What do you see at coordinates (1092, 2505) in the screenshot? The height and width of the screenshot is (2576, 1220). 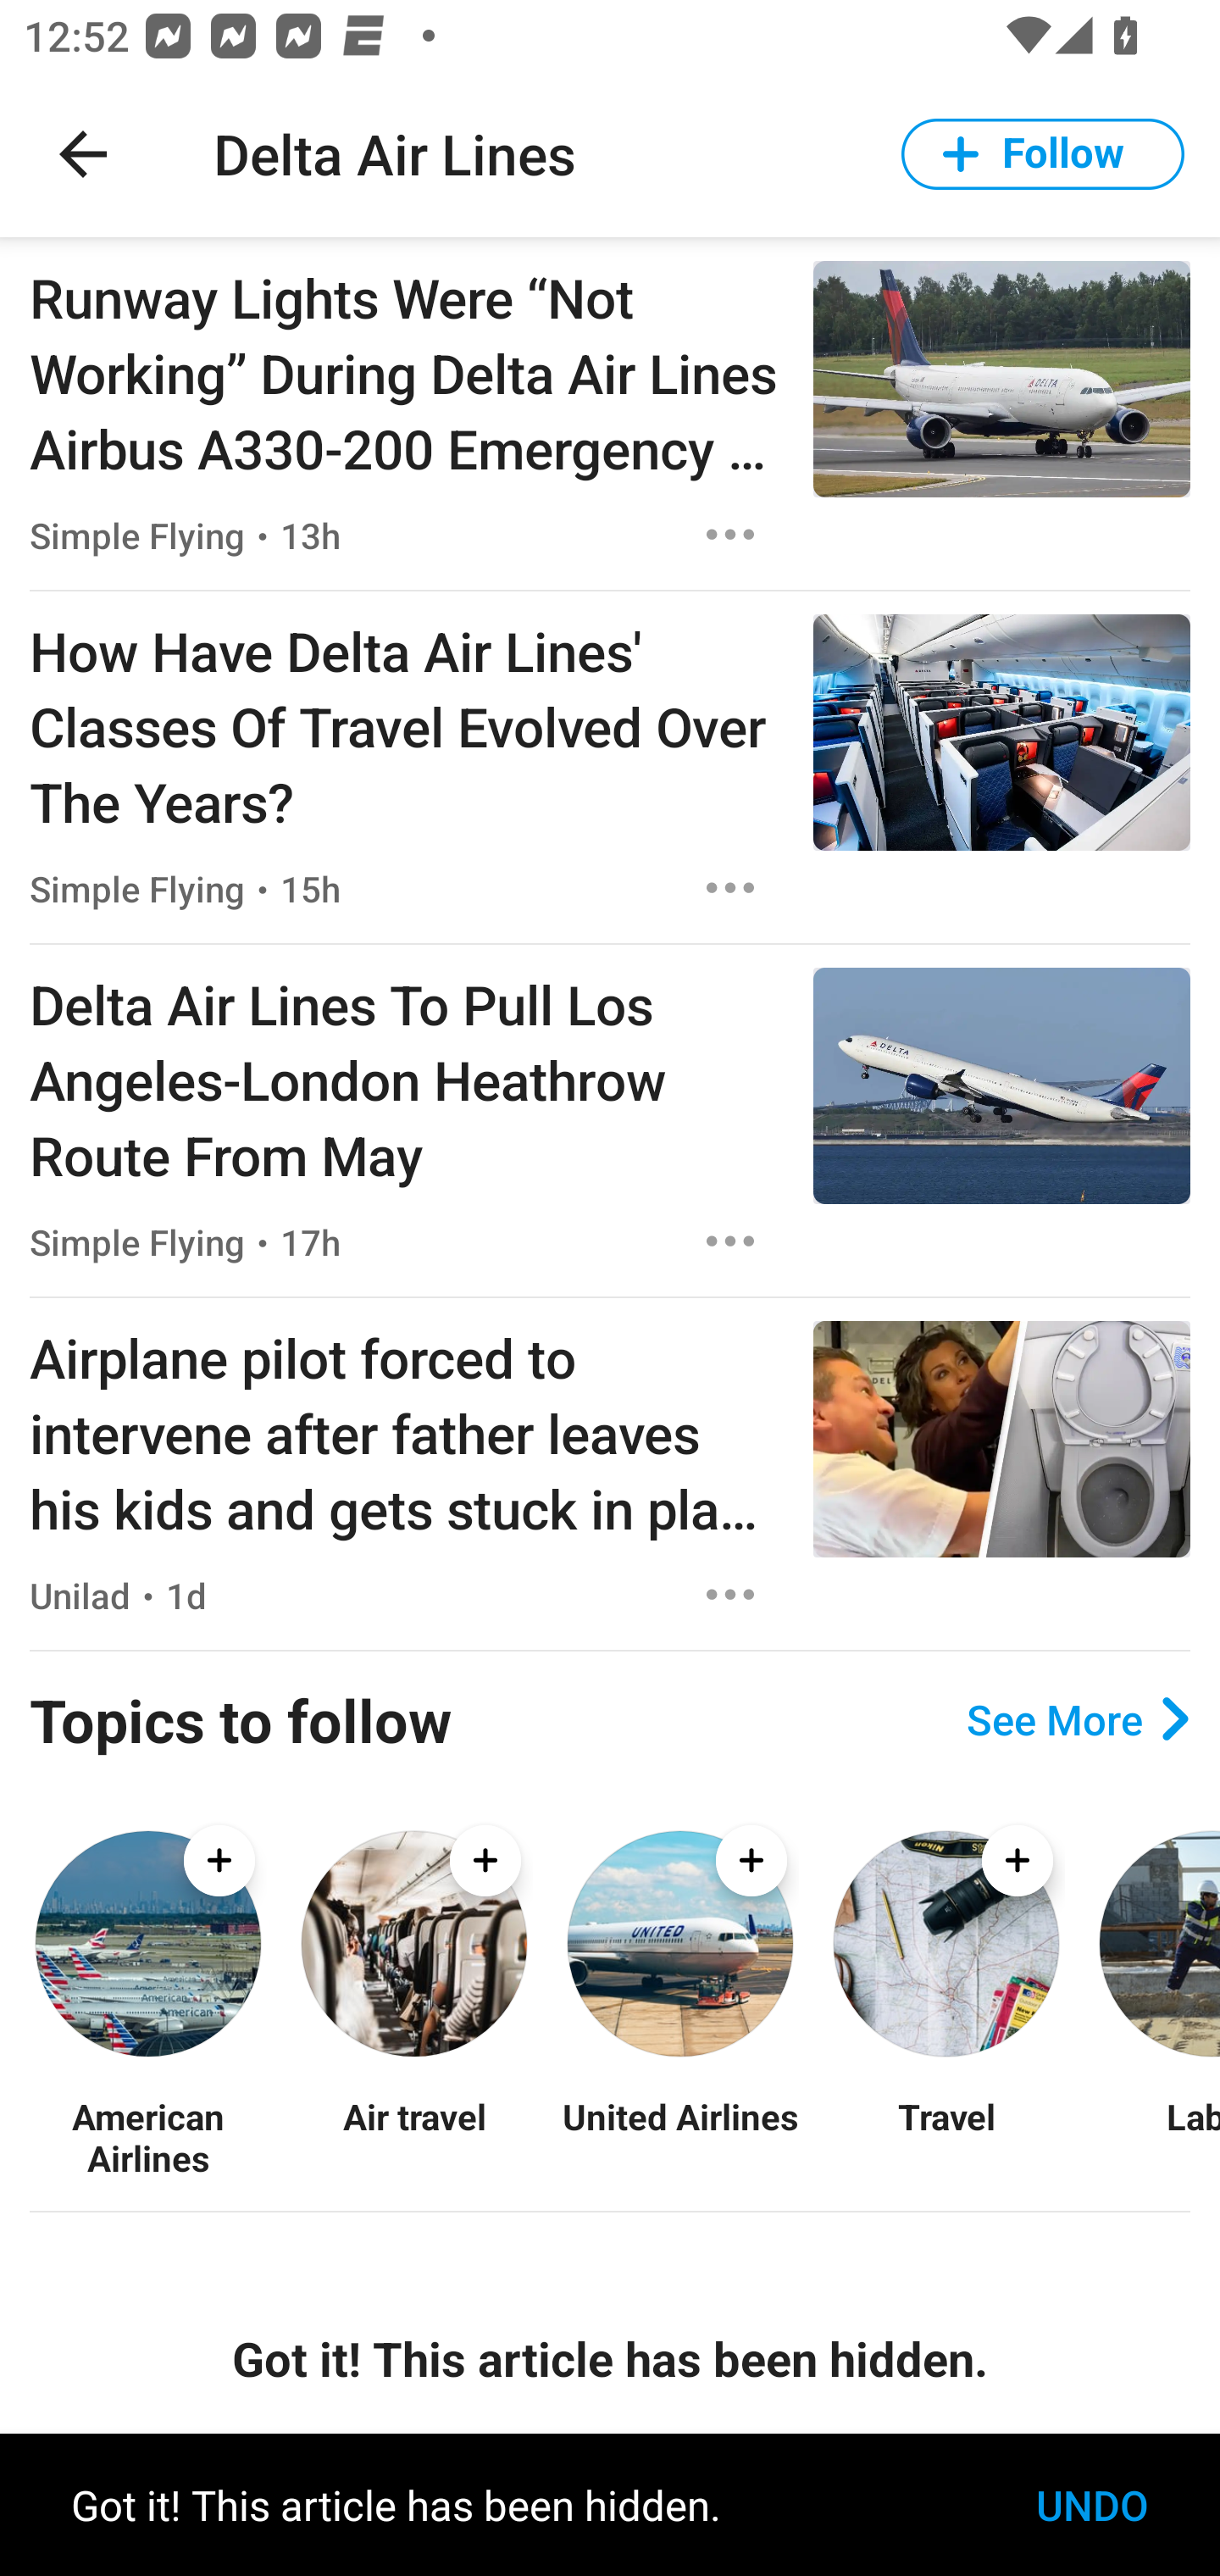 I see `UNDO` at bounding box center [1092, 2505].